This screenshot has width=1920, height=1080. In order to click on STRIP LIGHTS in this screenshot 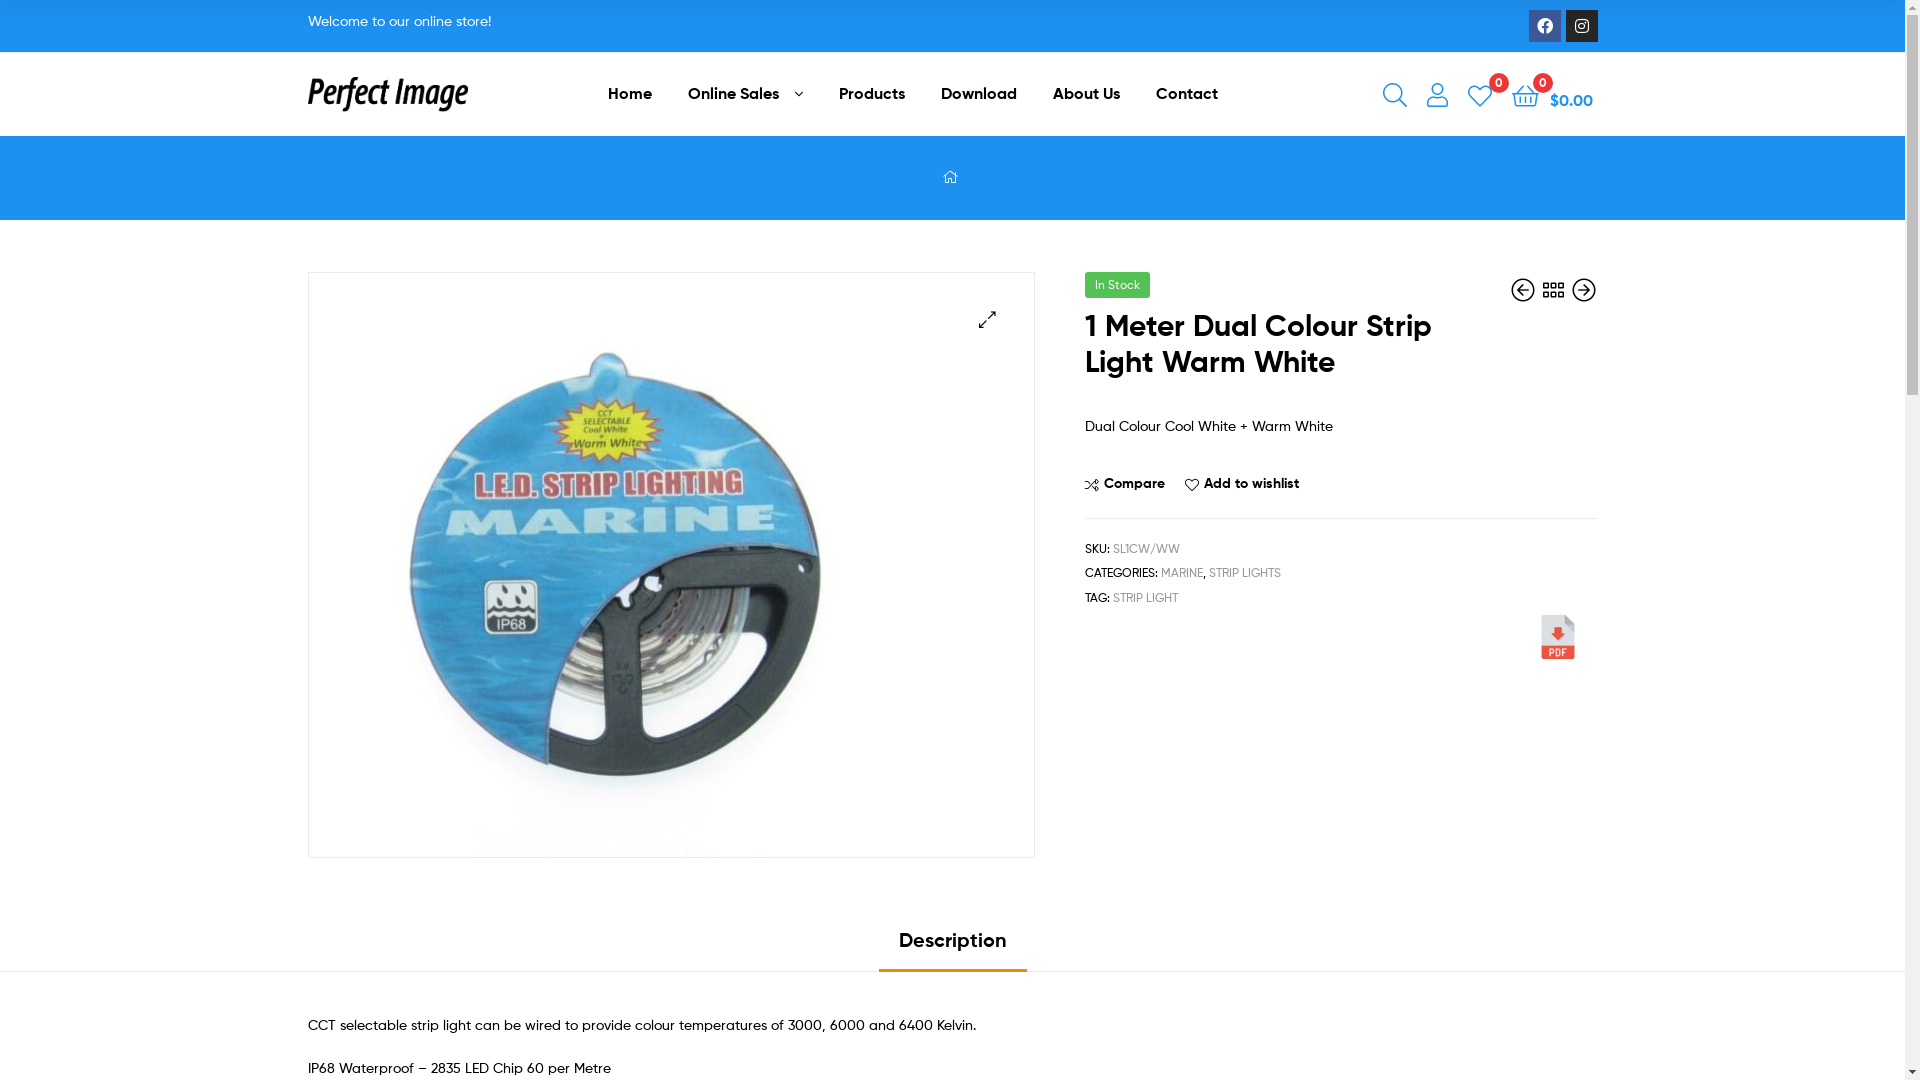, I will do `click(1245, 572)`.